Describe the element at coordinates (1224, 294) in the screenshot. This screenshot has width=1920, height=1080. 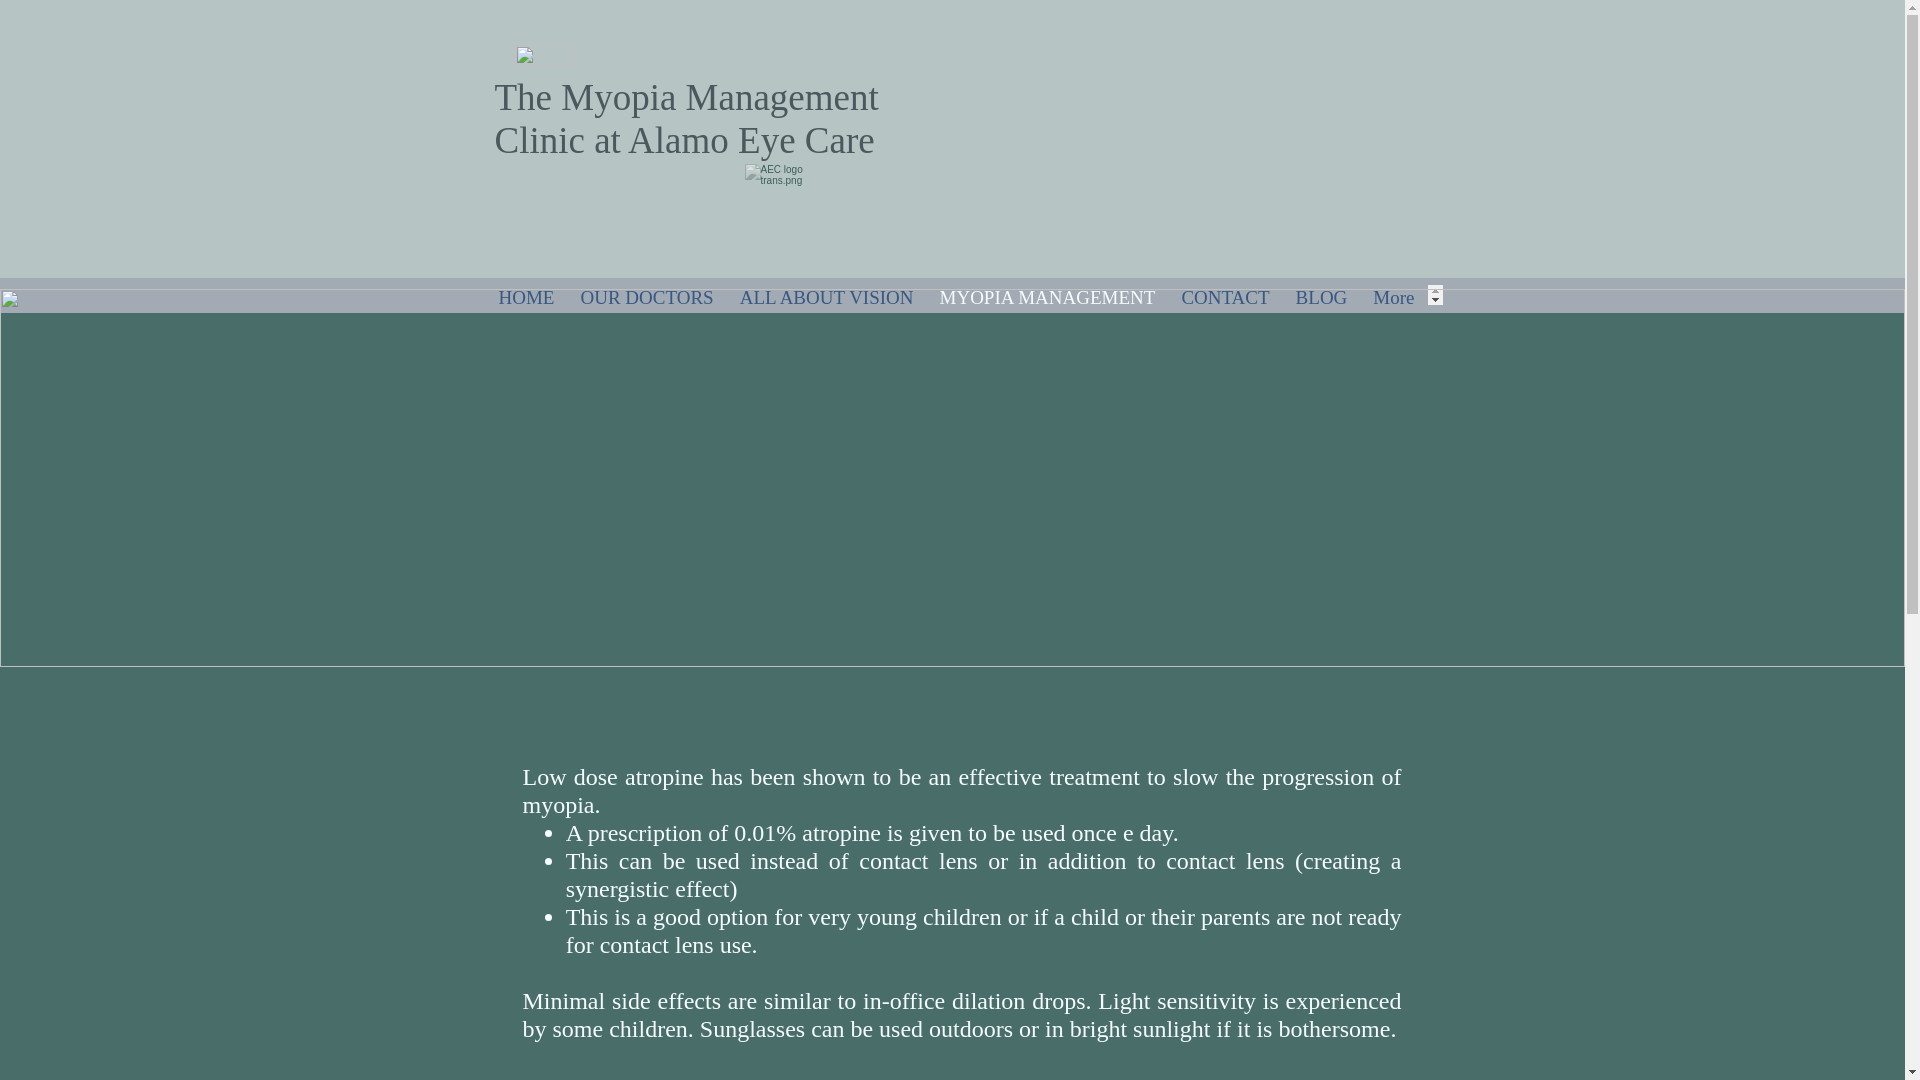
I see `CONTACT` at that location.